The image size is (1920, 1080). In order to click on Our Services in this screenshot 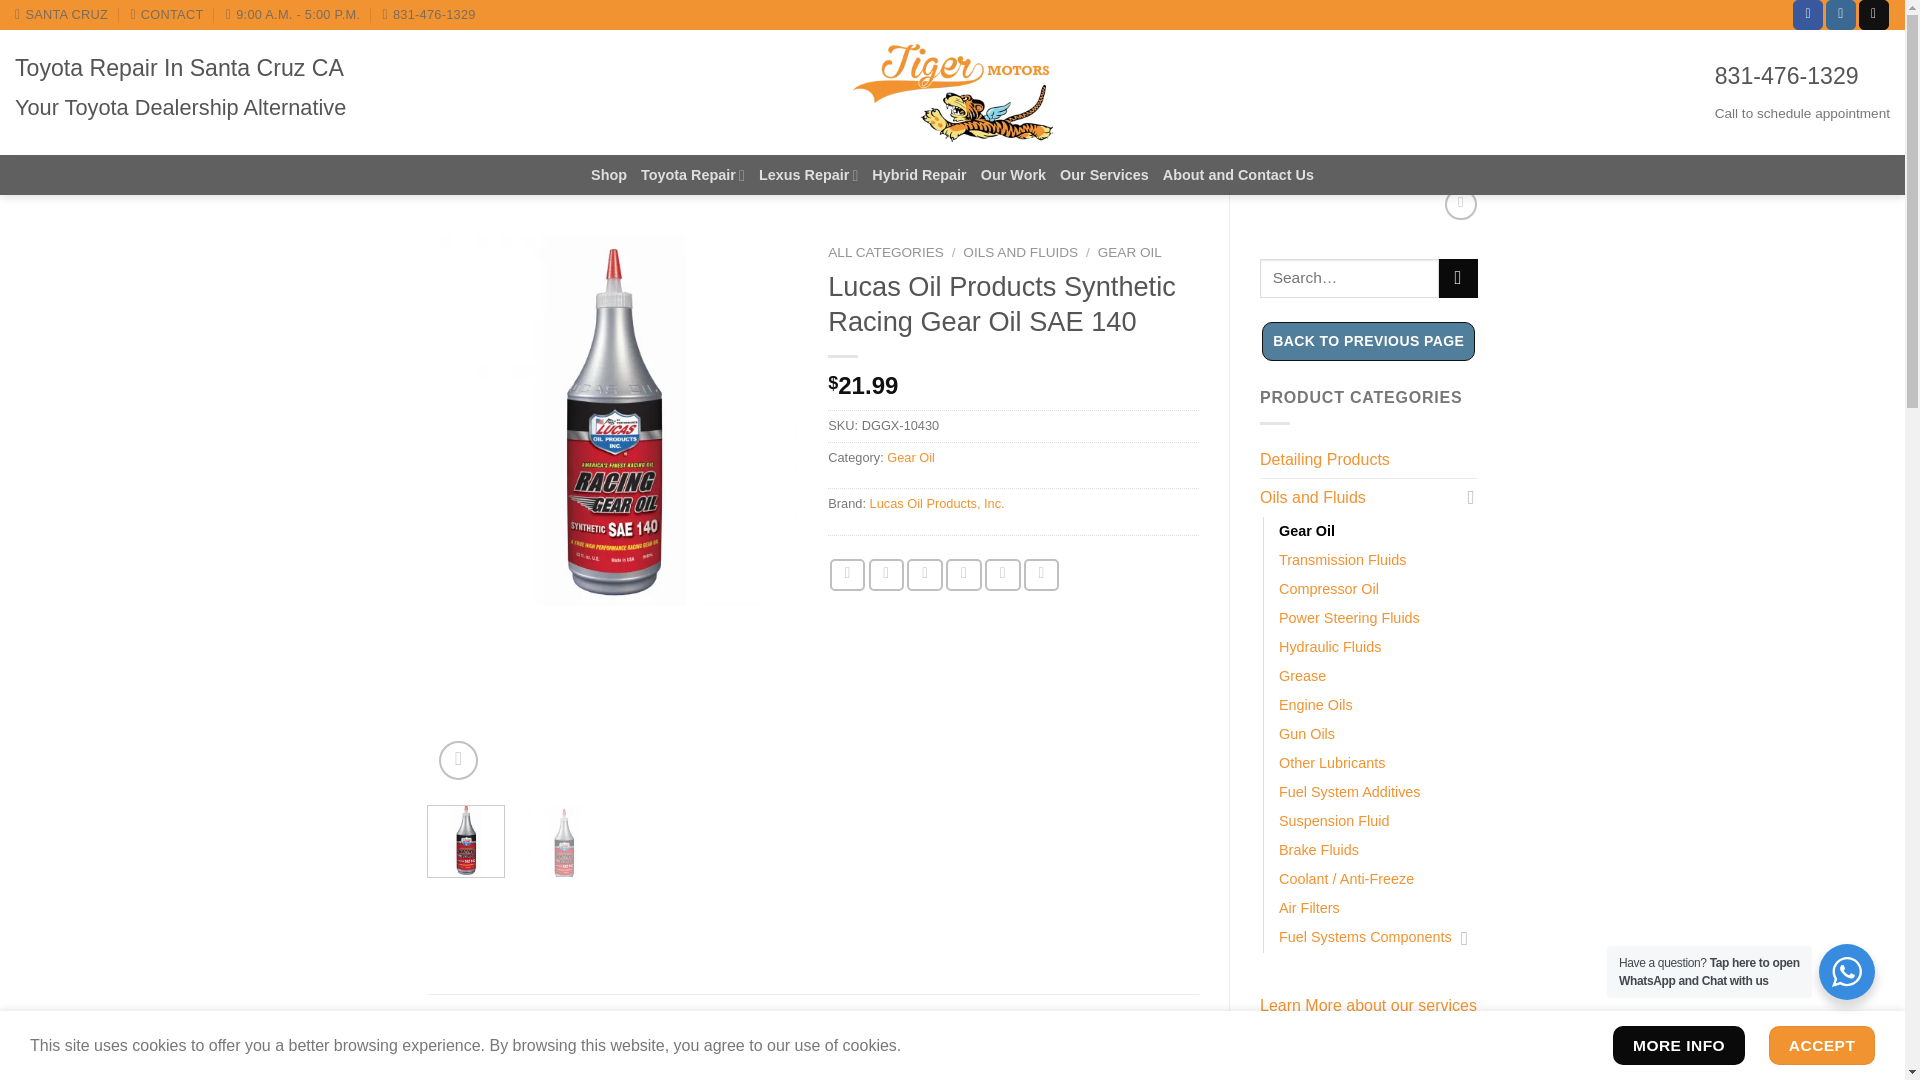, I will do `click(1104, 175)`.